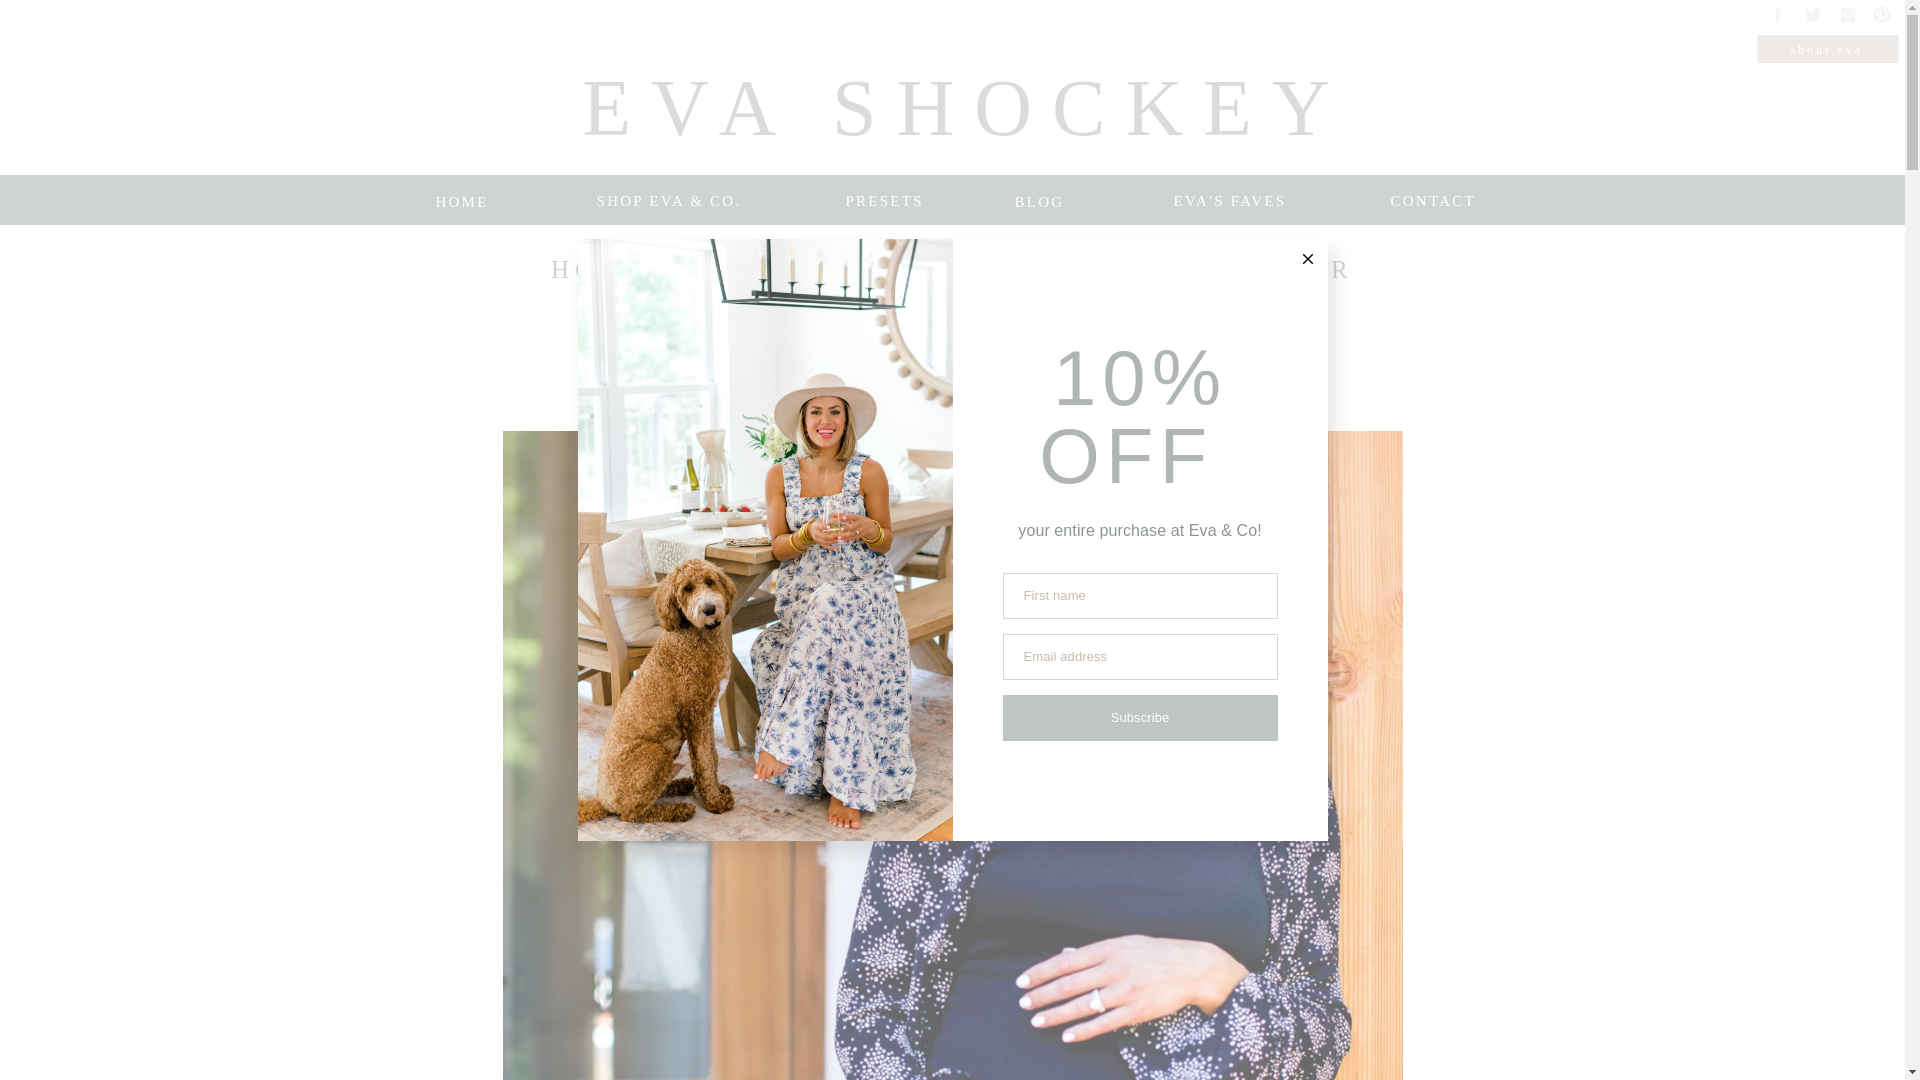 The width and height of the screenshot is (1920, 1080). I want to click on HOME, so click(462, 200).